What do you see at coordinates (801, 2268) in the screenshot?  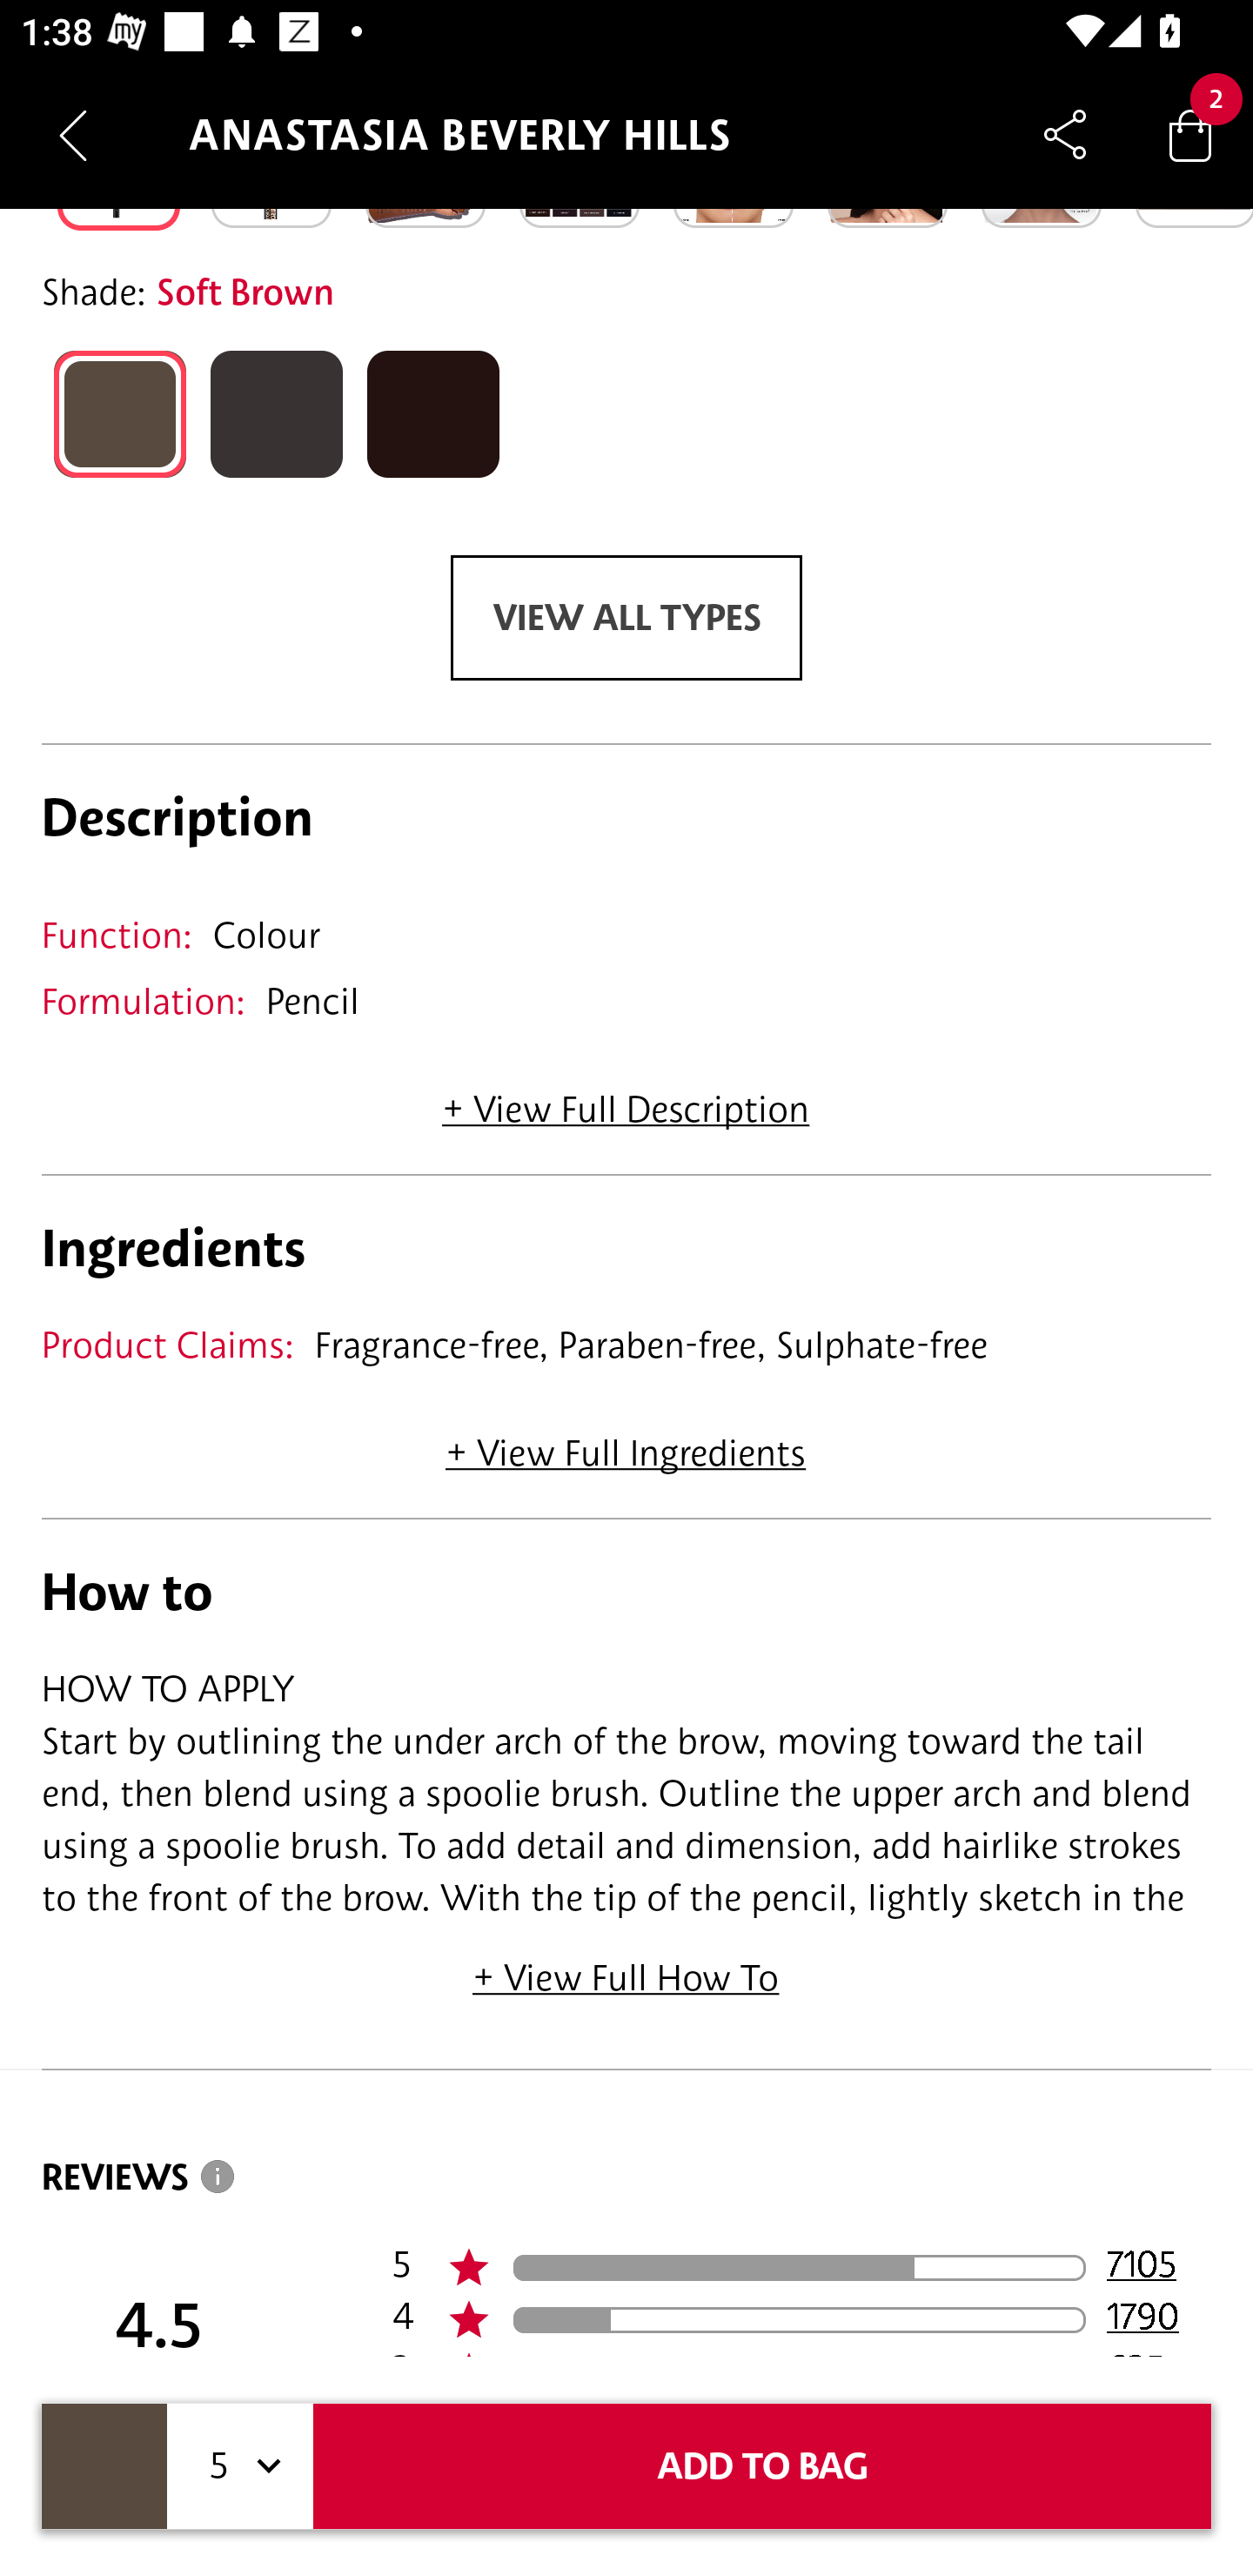 I see `5 70.0 7105` at bounding box center [801, 2268].